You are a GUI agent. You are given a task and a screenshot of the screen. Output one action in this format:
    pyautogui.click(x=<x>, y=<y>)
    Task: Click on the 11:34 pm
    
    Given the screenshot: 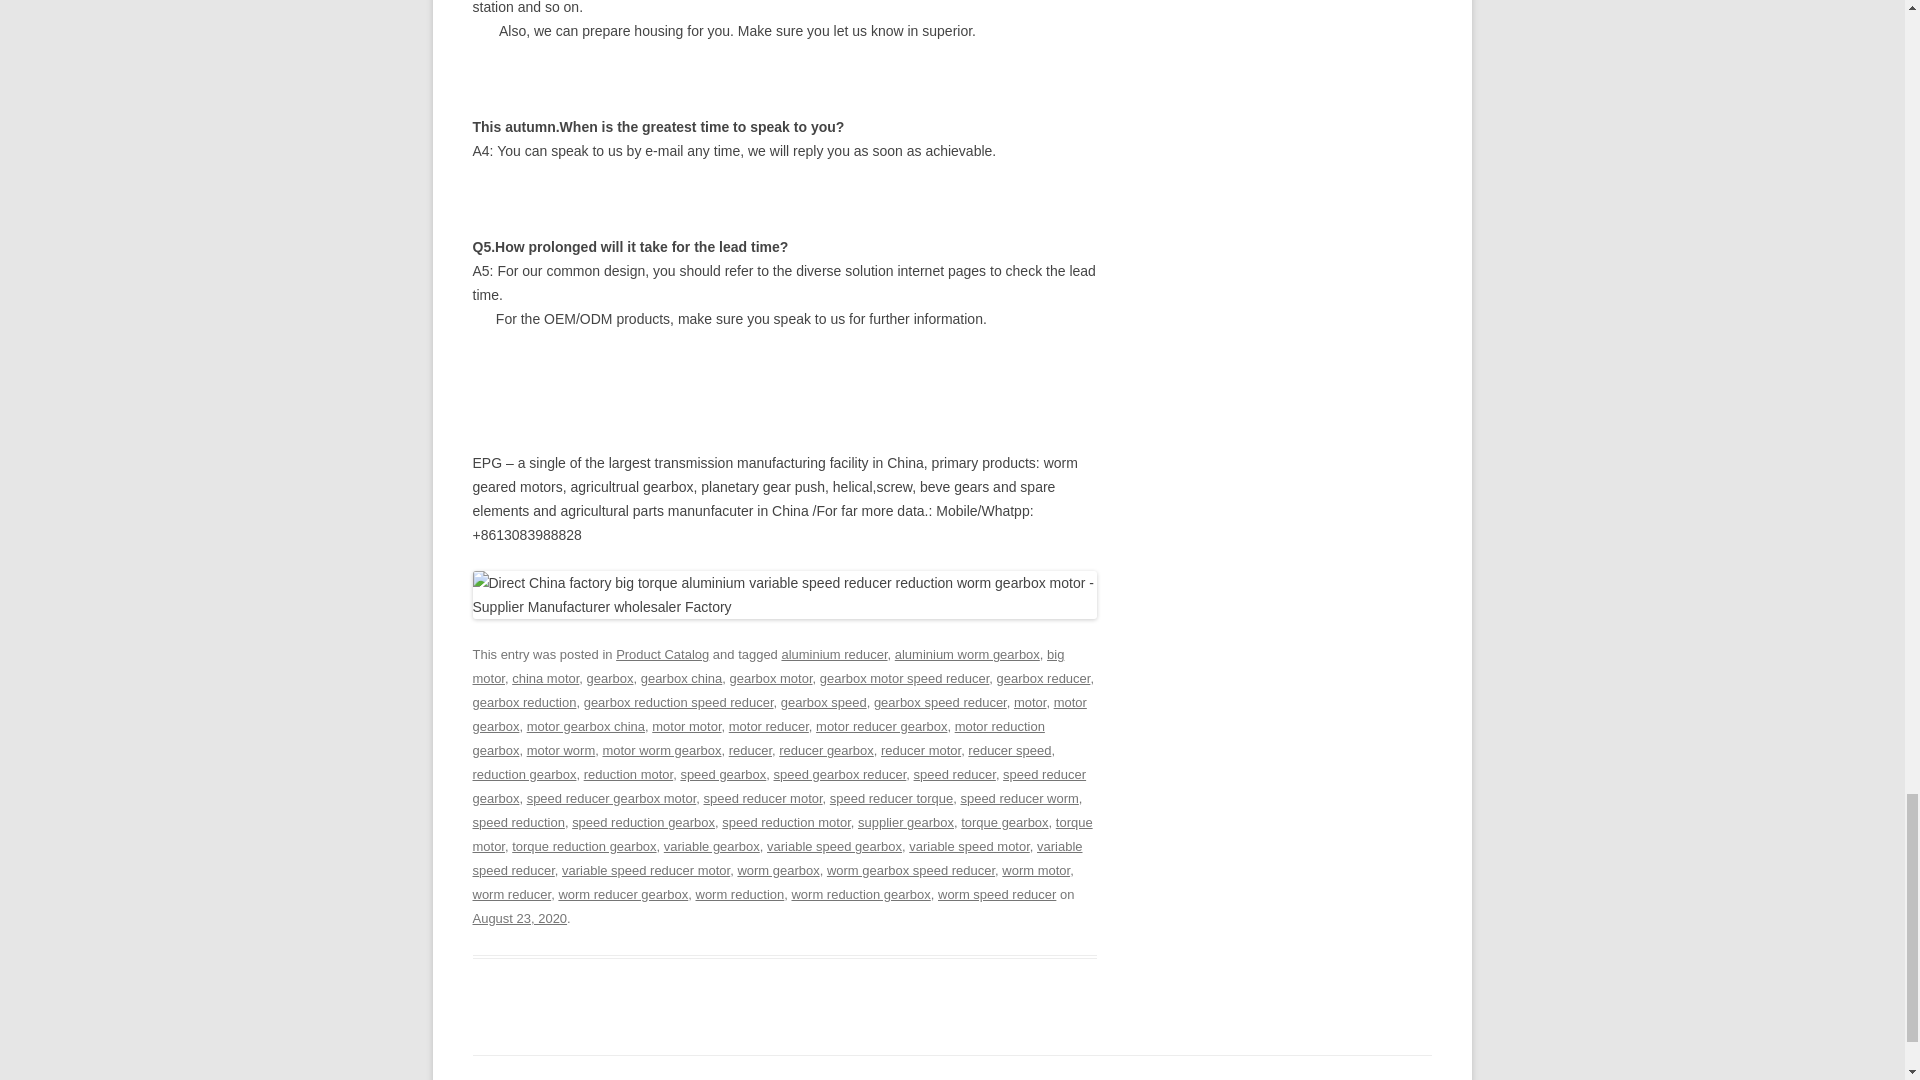 What is the action you would take?
    pyautogui.click(x=519, y=918)
    